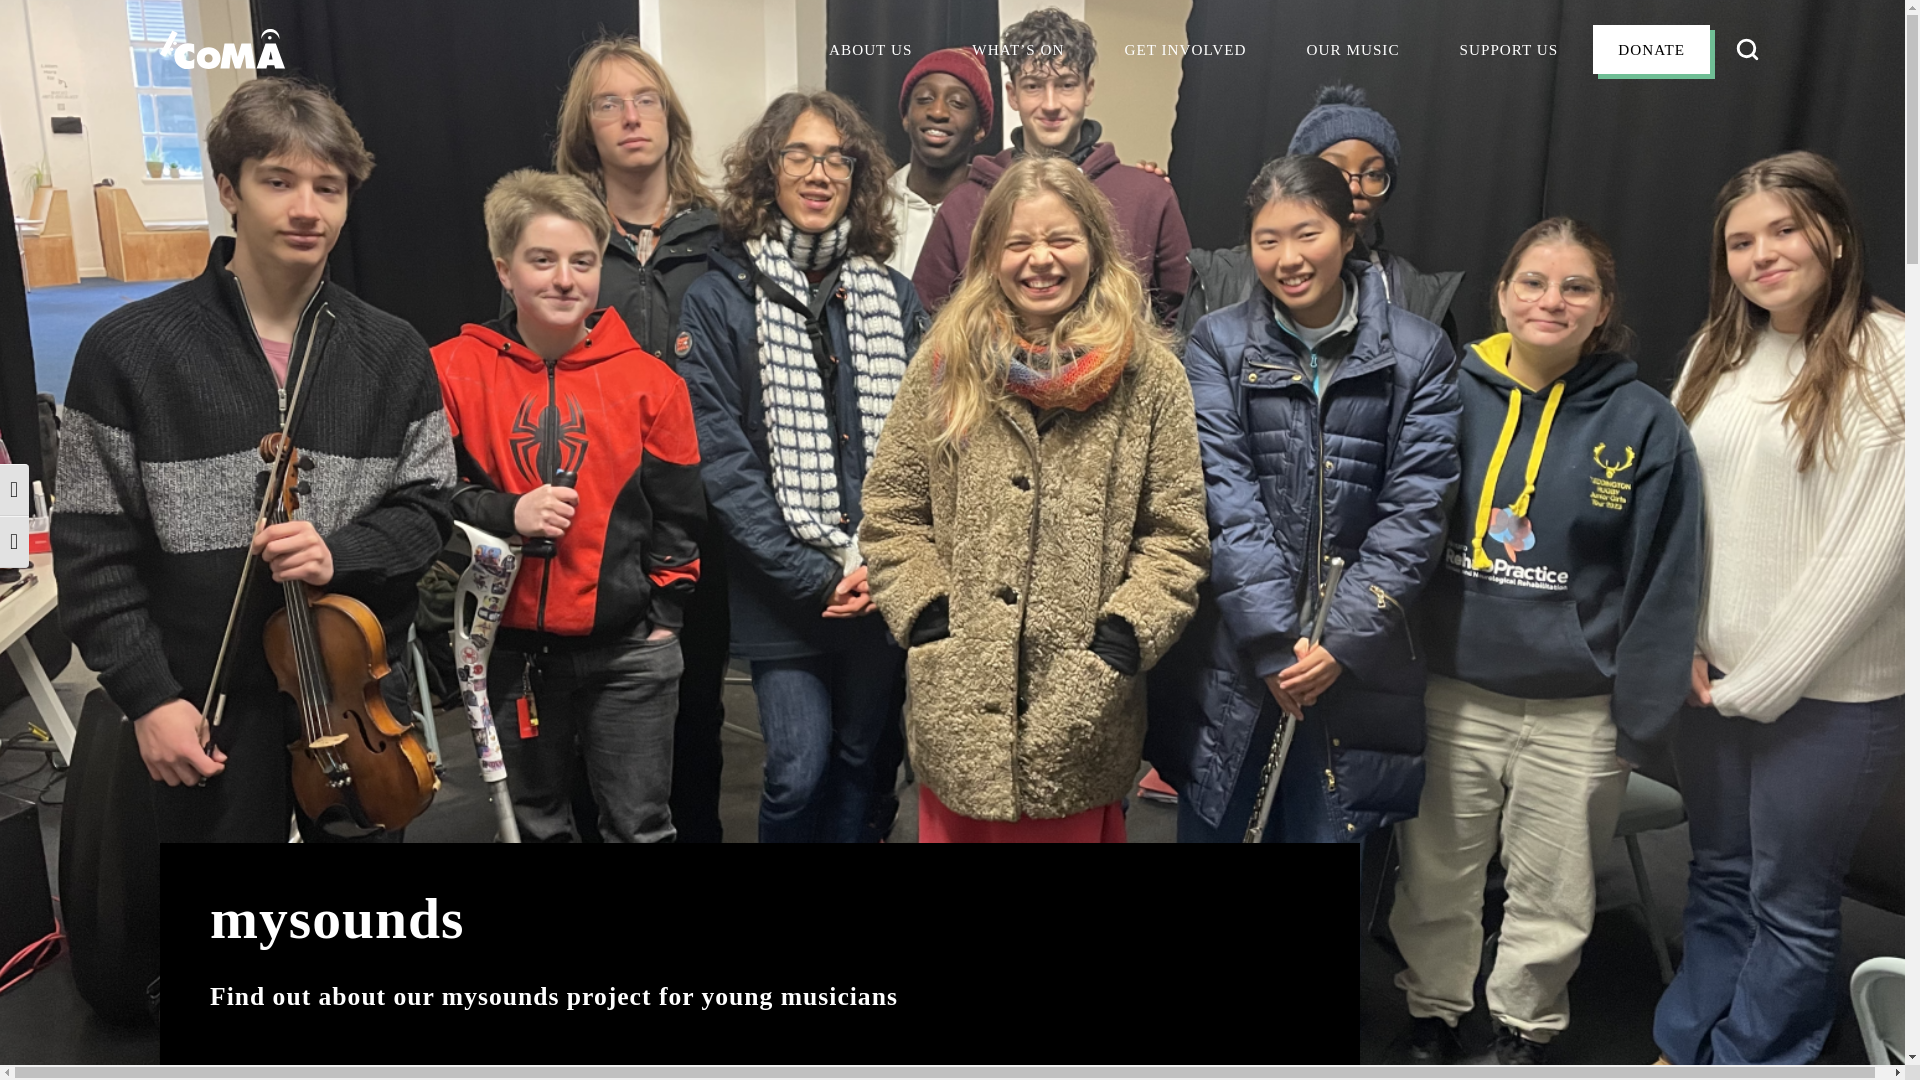 The height and width of the screenshot is (1080, 1920). Describe the element at coordinates (1184, 50) in the screenshot. I see `GET INVOLVED` at that location.